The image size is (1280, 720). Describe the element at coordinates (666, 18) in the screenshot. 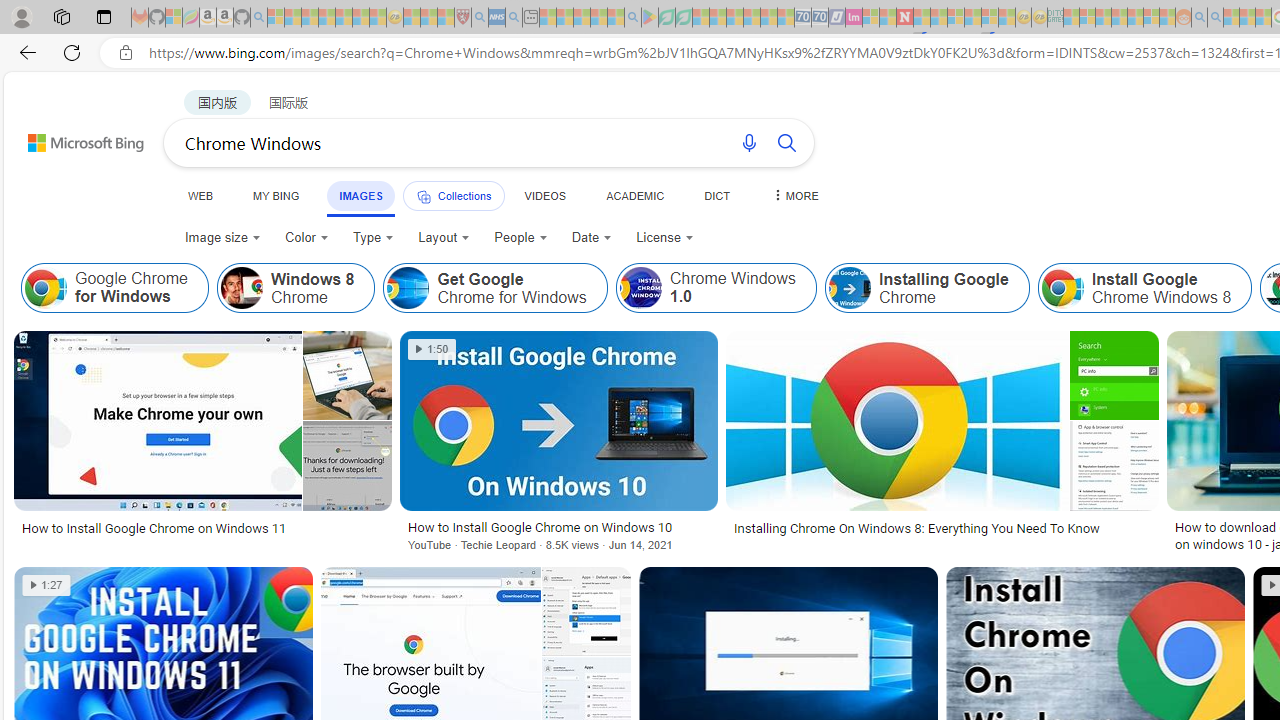

I see `Terms of Use Agreement - Sleeping` at that location.